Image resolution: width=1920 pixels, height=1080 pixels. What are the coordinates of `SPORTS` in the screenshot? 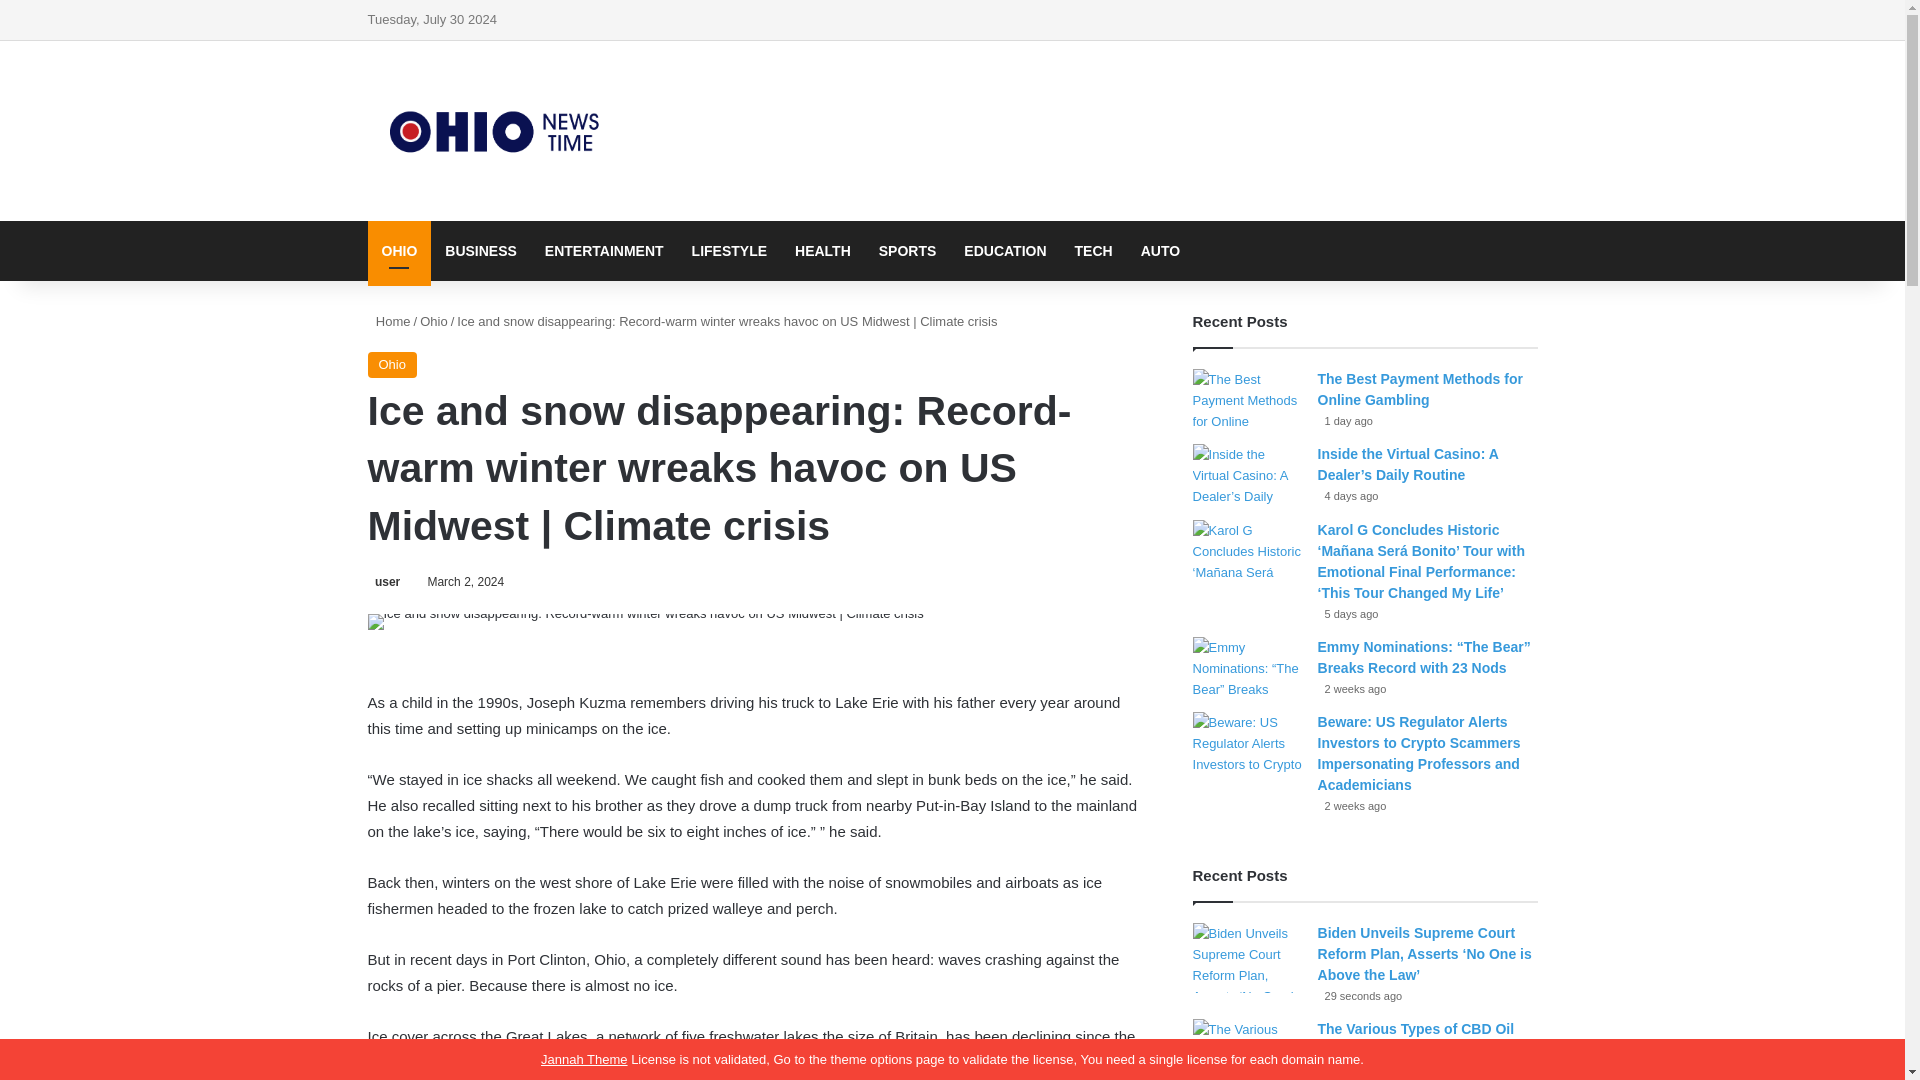 It's located at (908, 250).